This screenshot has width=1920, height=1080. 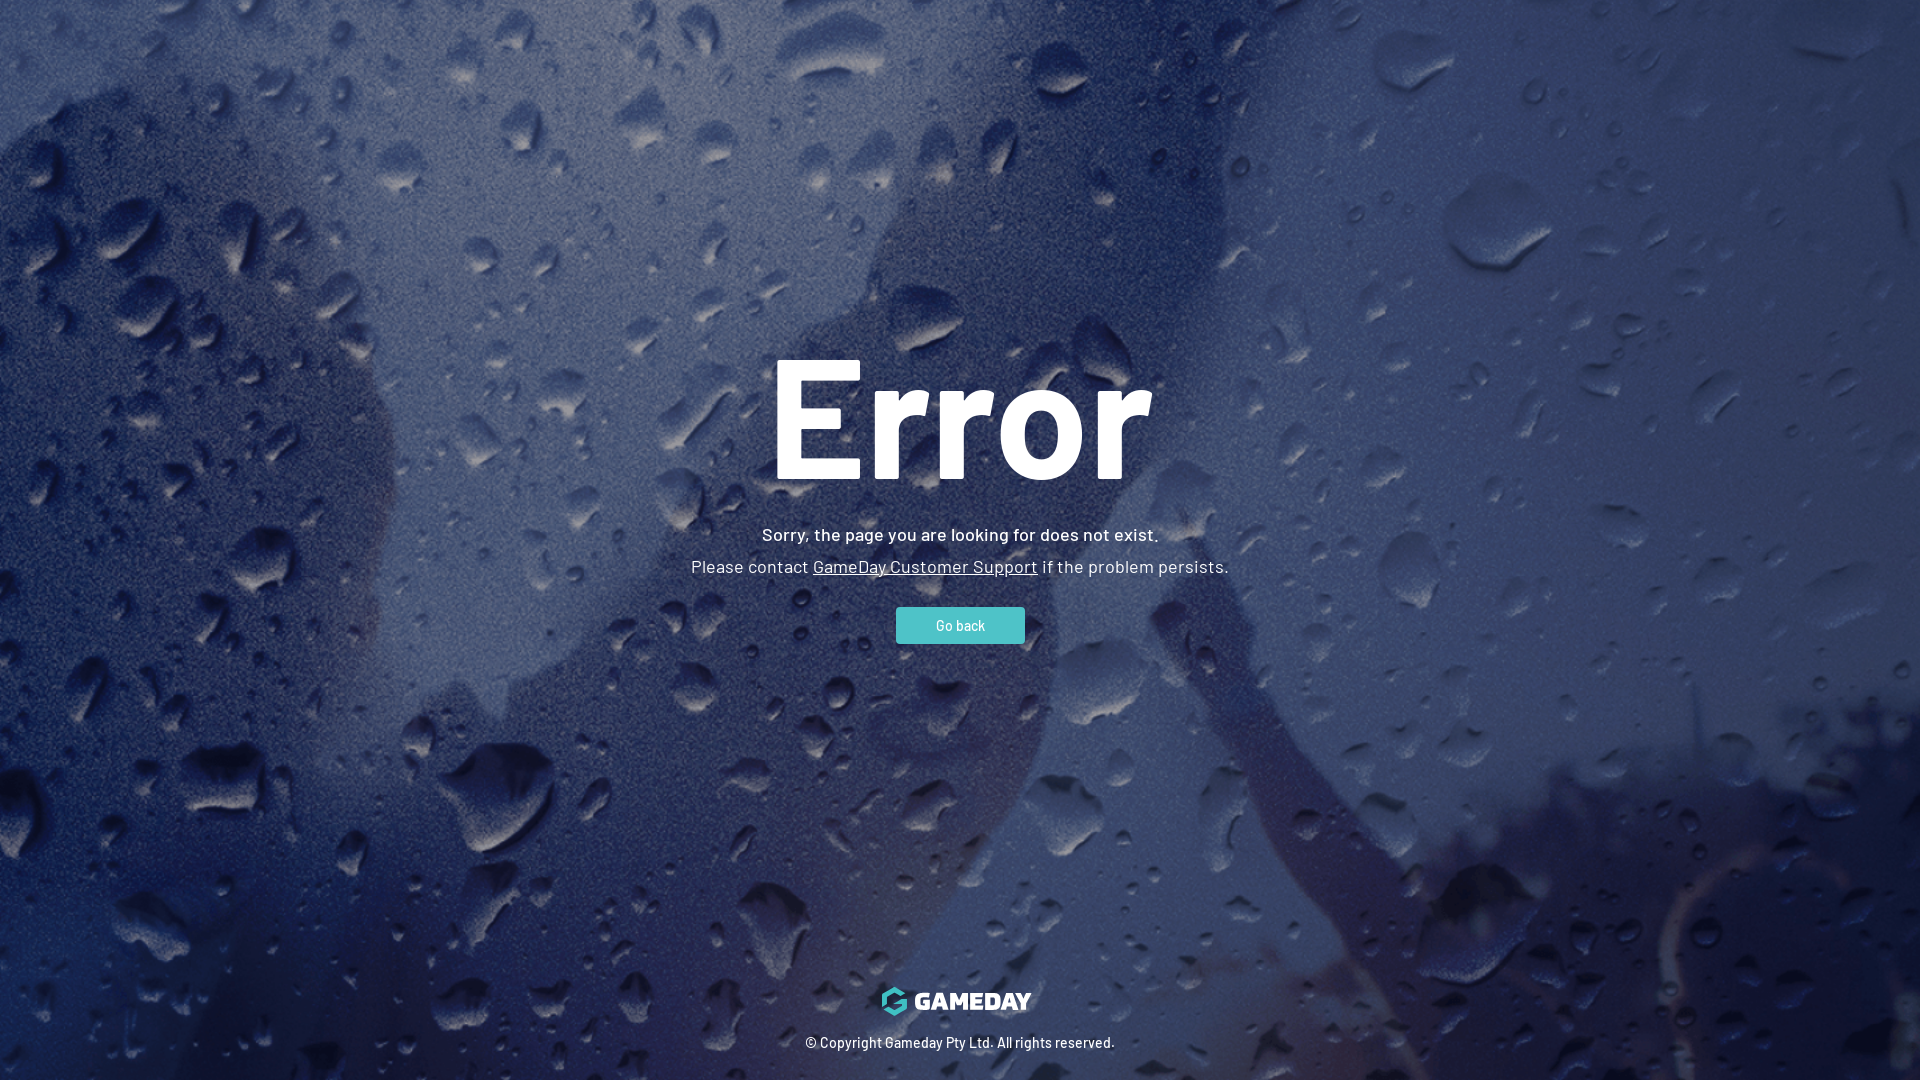 What do you see at coordinates (960, 624) in the screenshot?
I see `Go back` at bounding box center [960, 624].